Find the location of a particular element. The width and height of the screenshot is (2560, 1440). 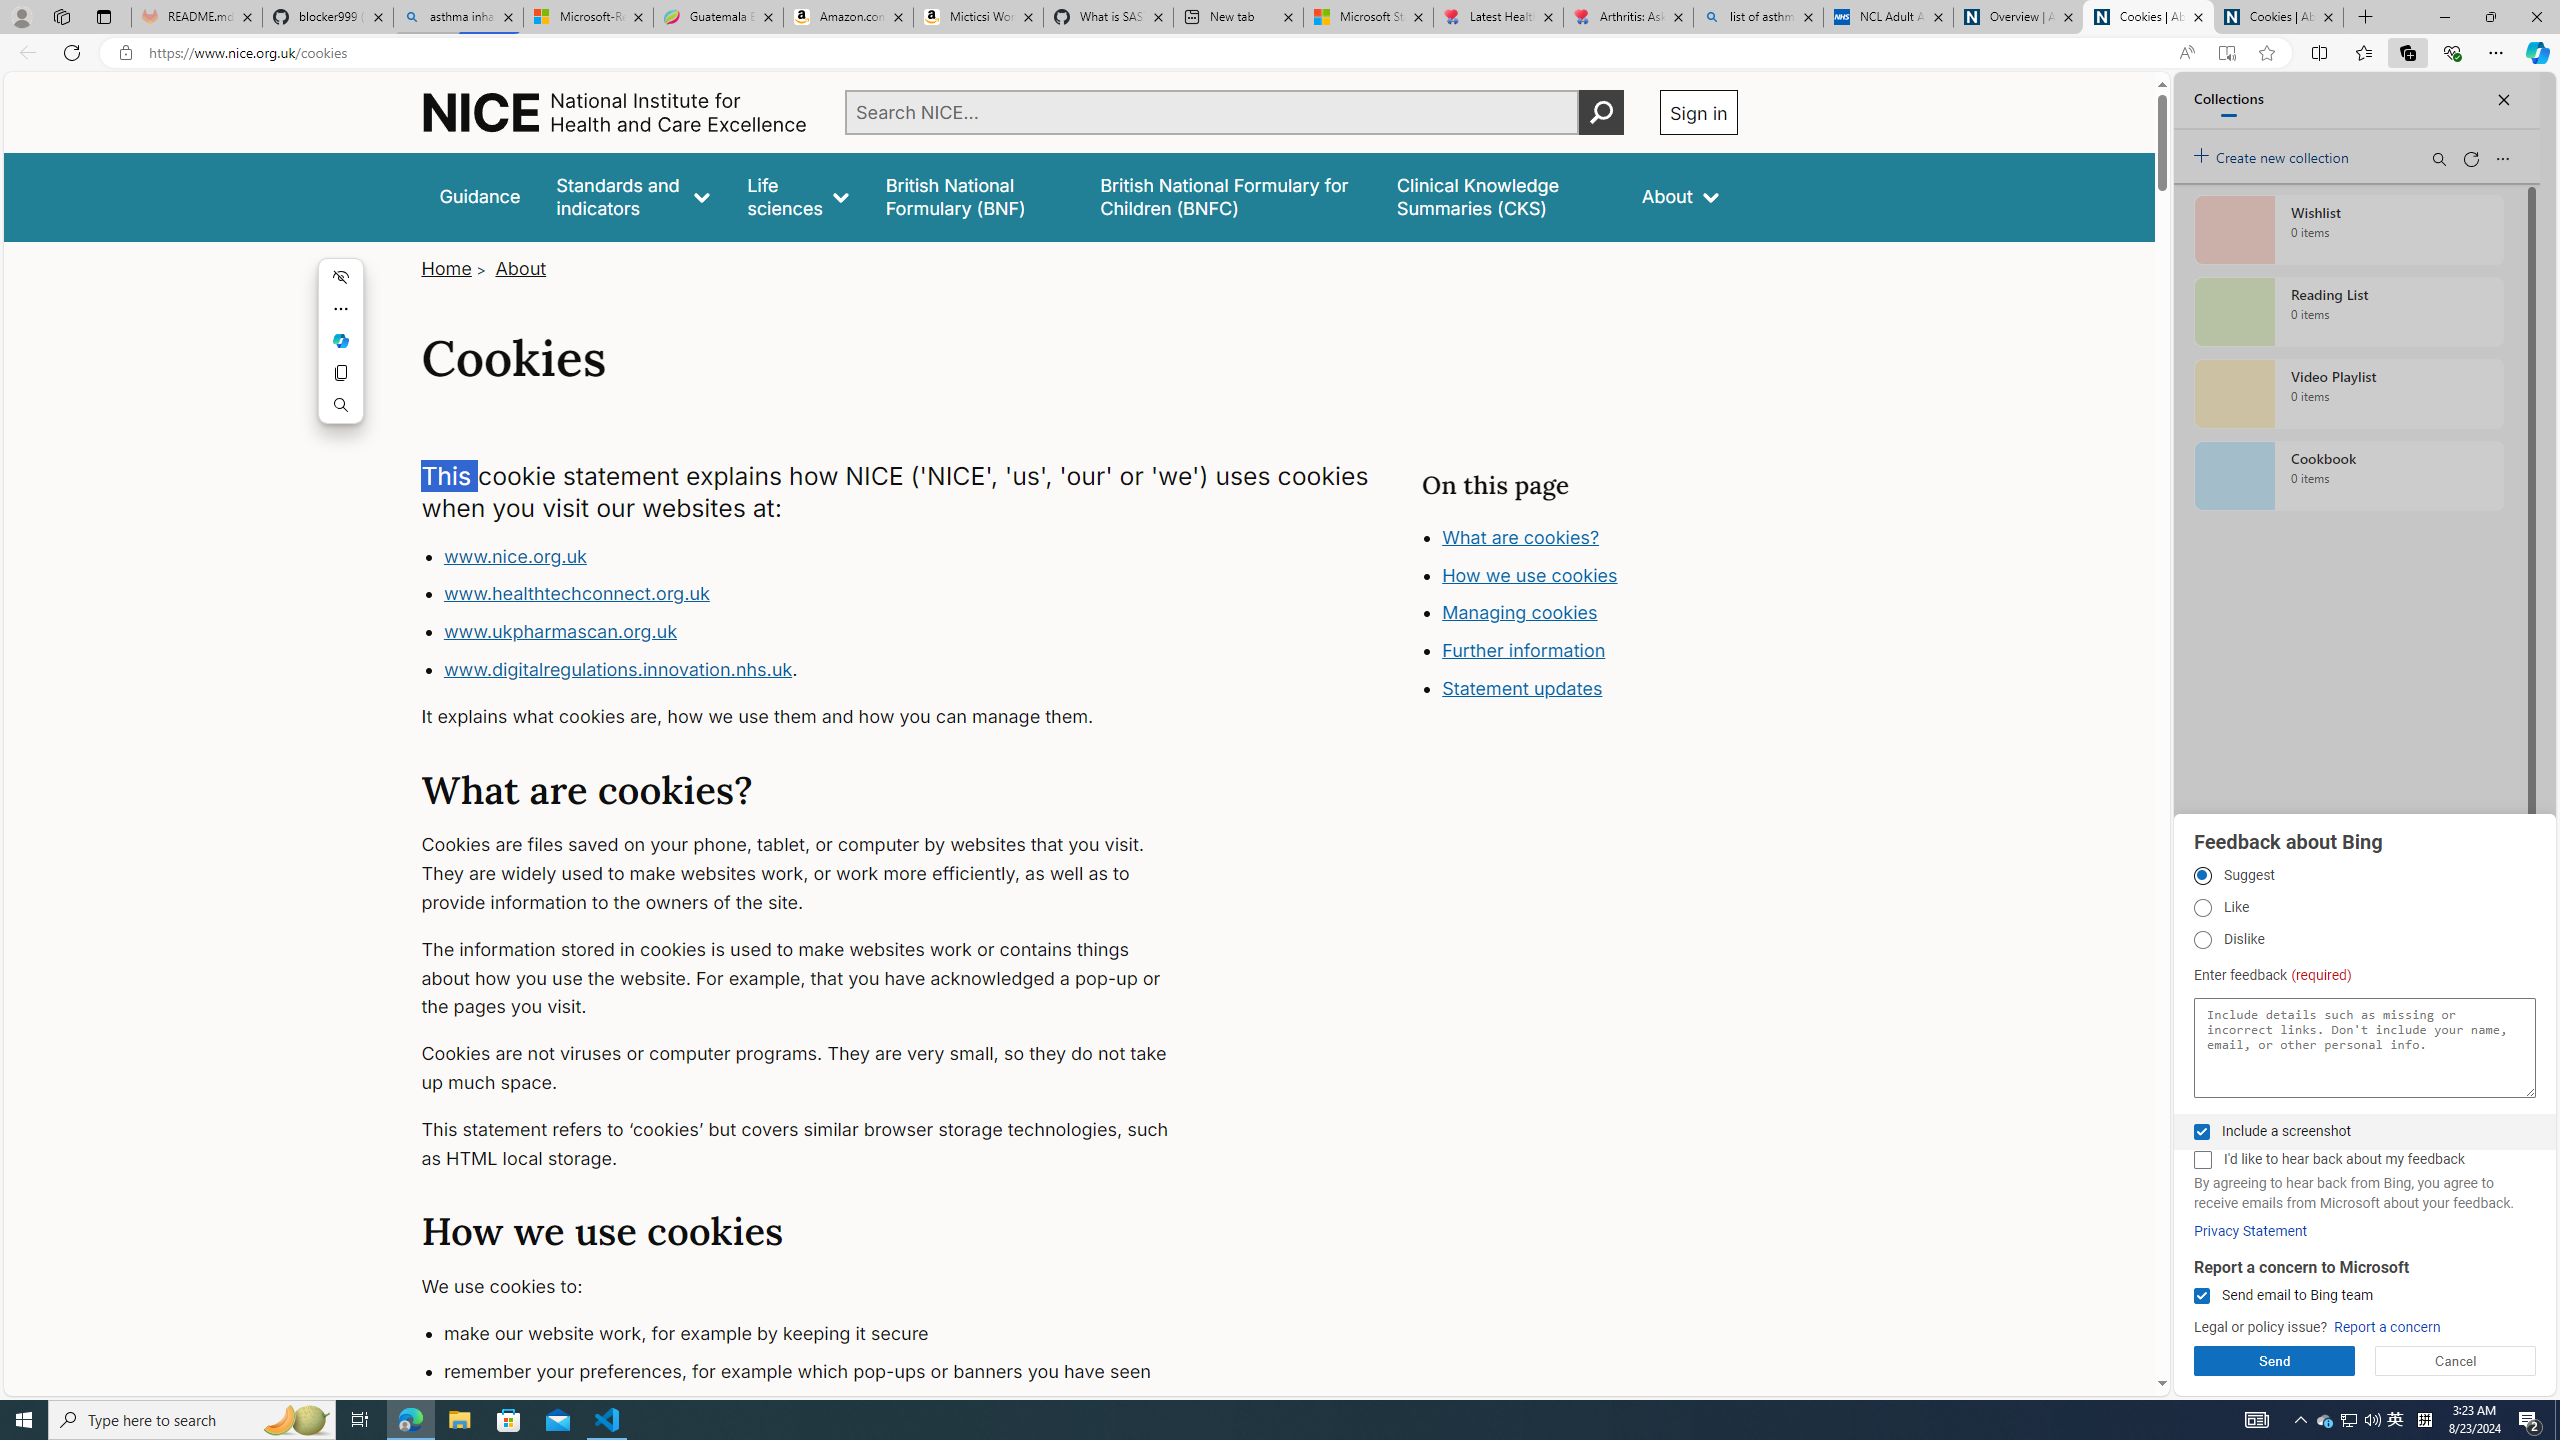

www.healthtechconnect.org.uk is located at coordinates (817, 595).